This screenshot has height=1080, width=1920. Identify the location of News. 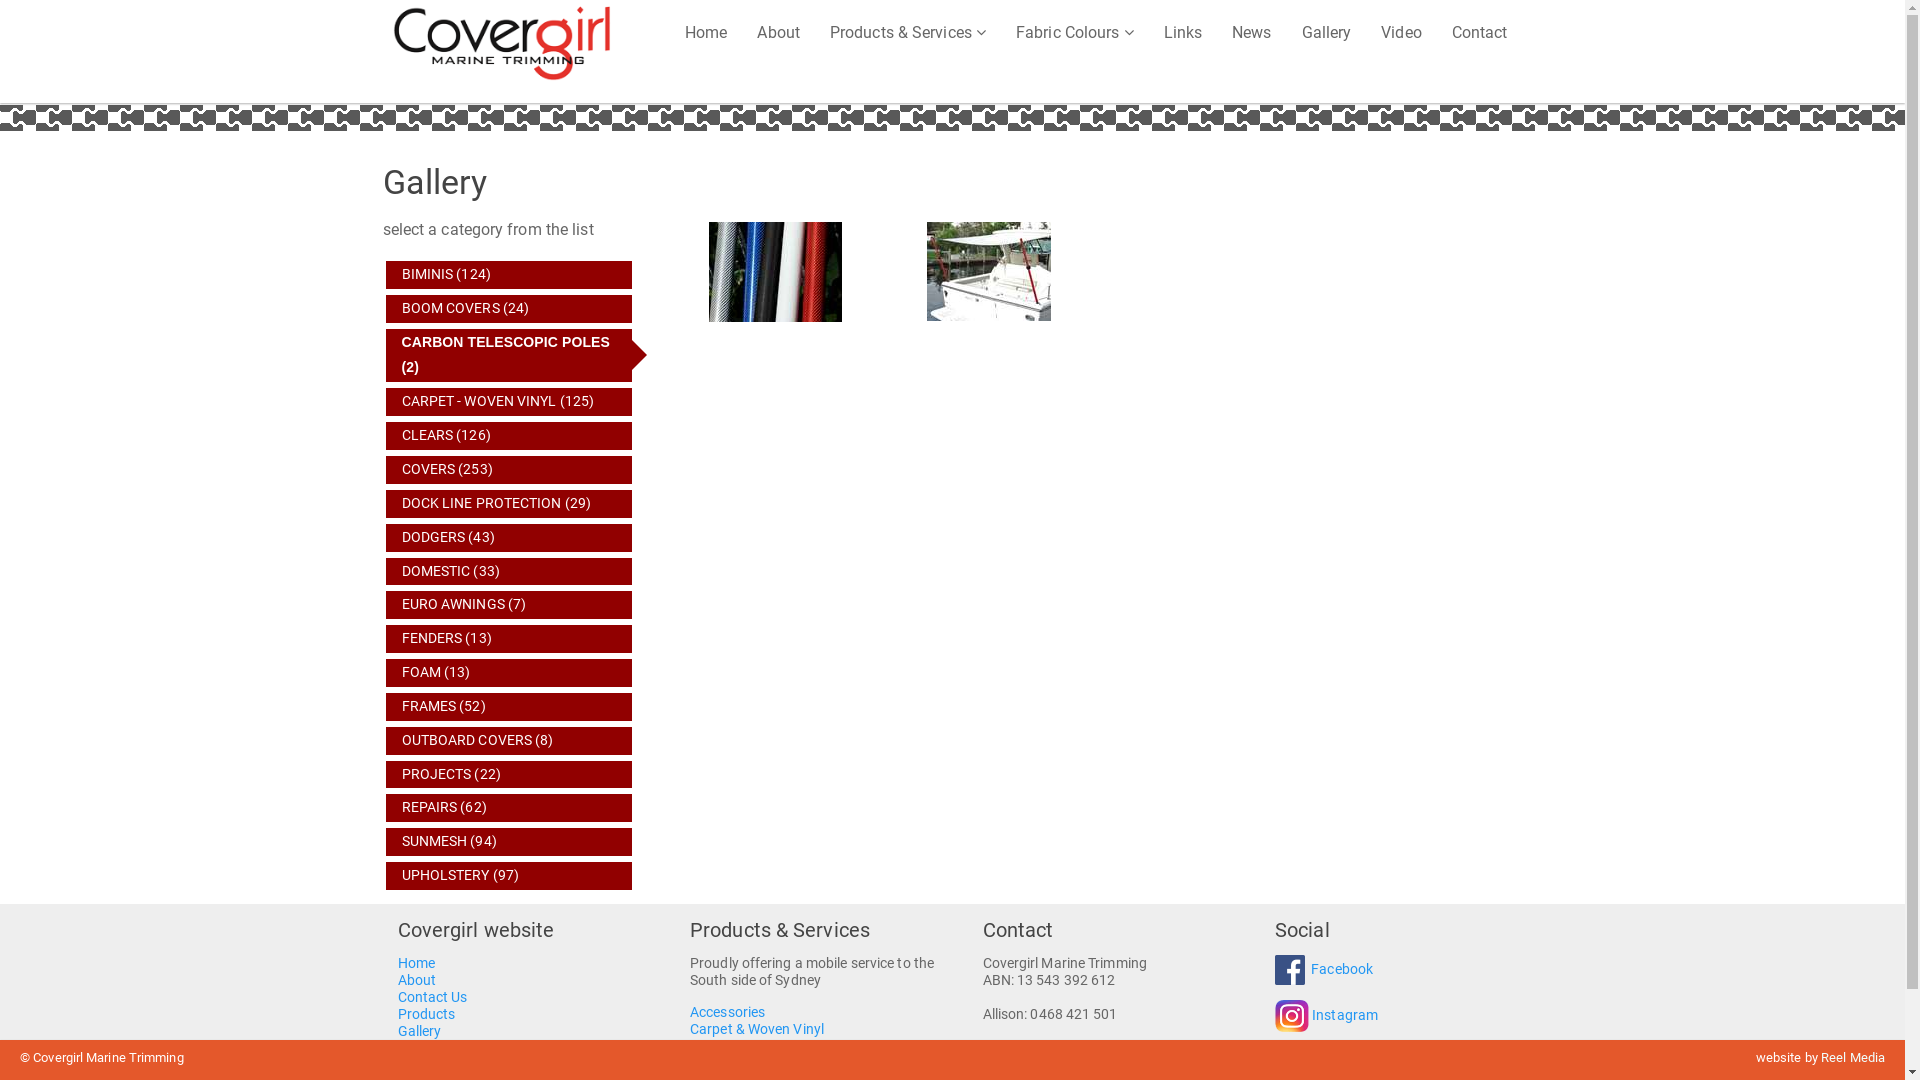
(1252, 32).